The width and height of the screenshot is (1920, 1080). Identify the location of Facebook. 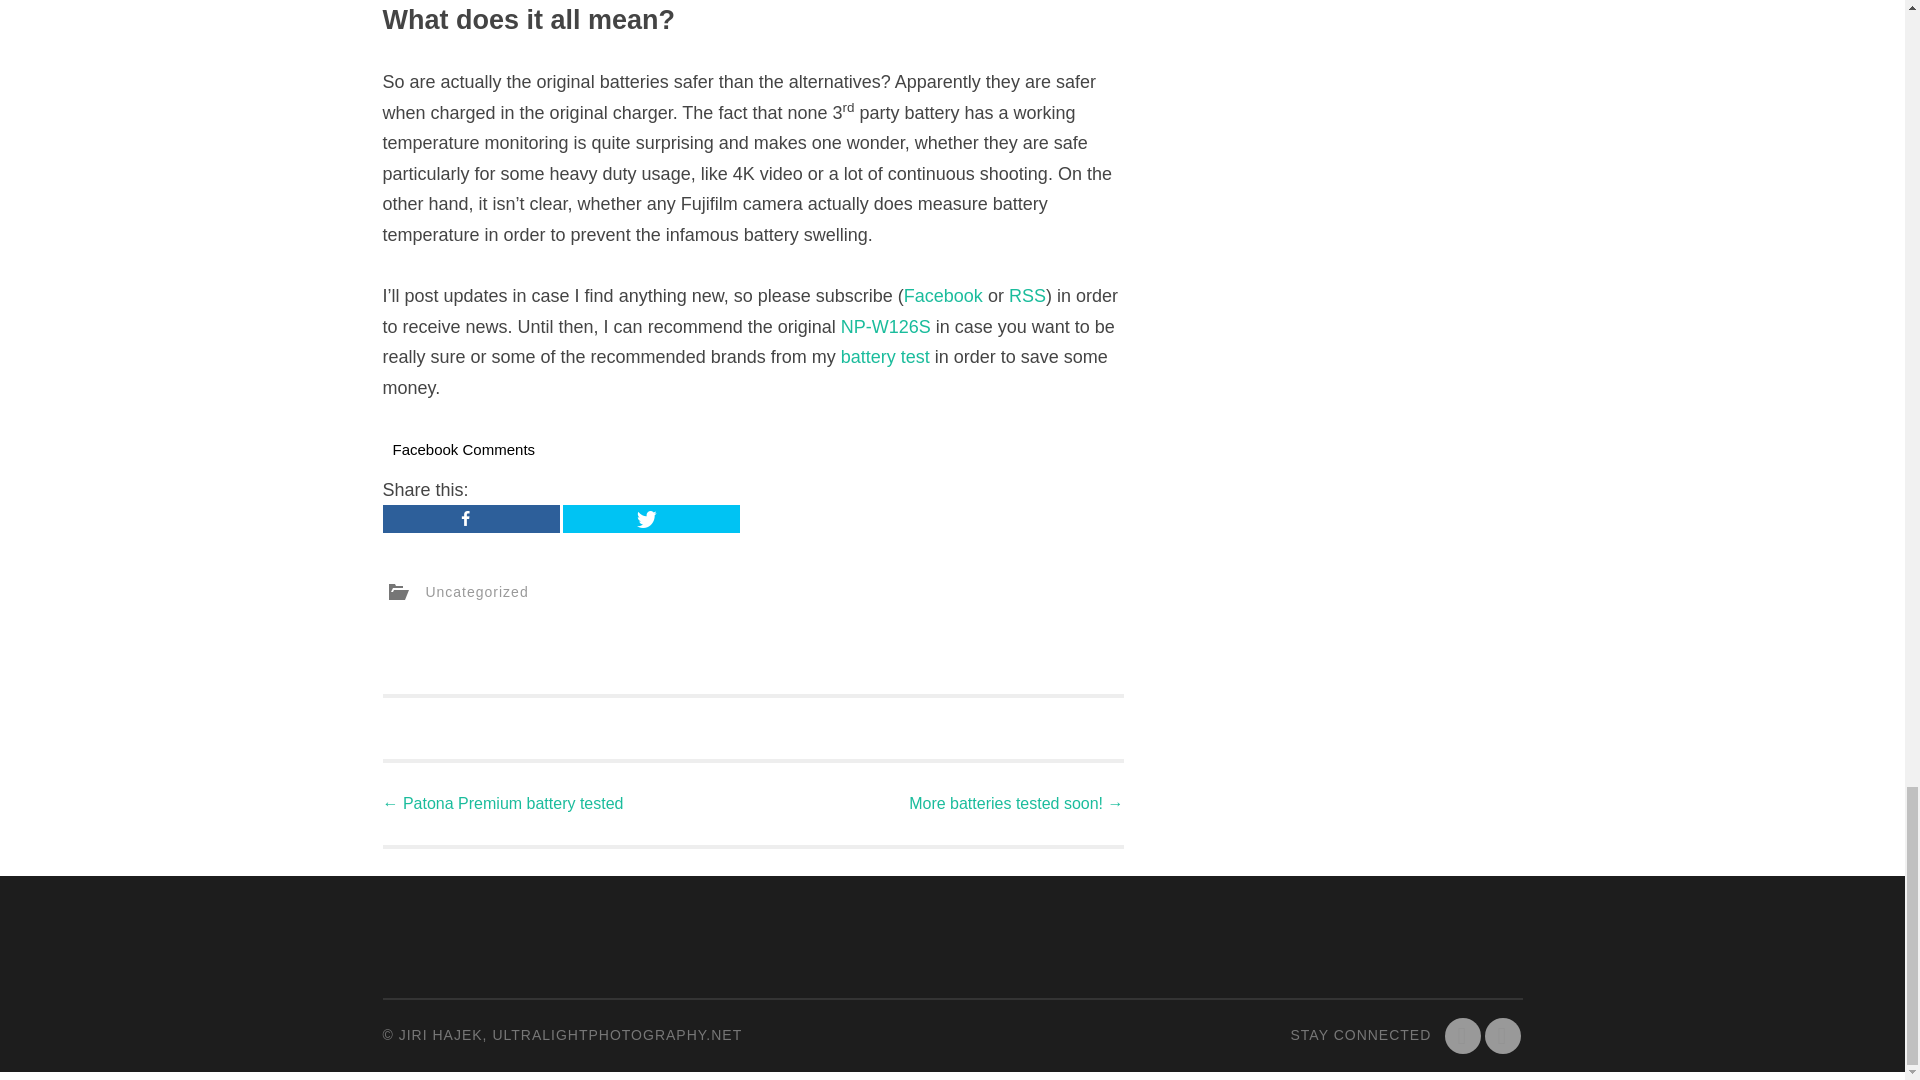
(1462, 1036).